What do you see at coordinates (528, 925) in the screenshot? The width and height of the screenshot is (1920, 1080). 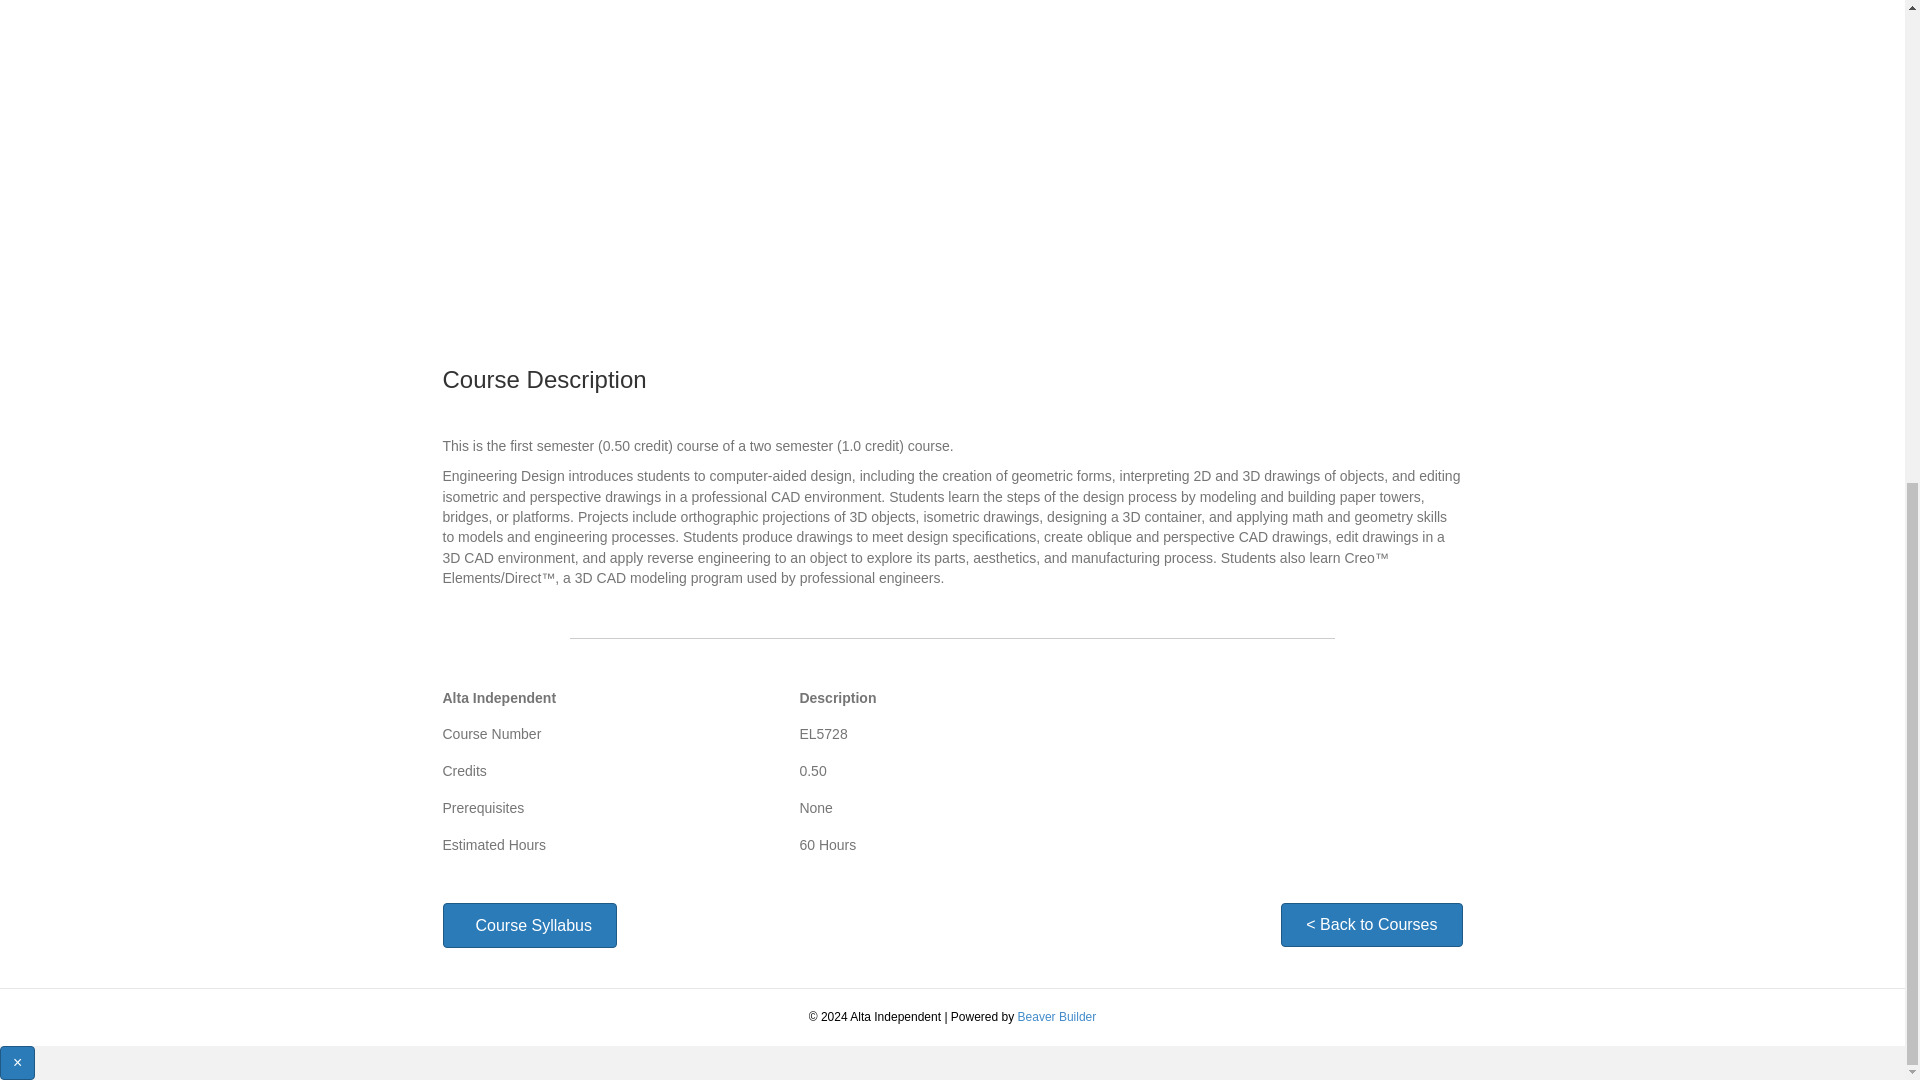 I see `Course Syllabus` at bounding box center [528, 925].